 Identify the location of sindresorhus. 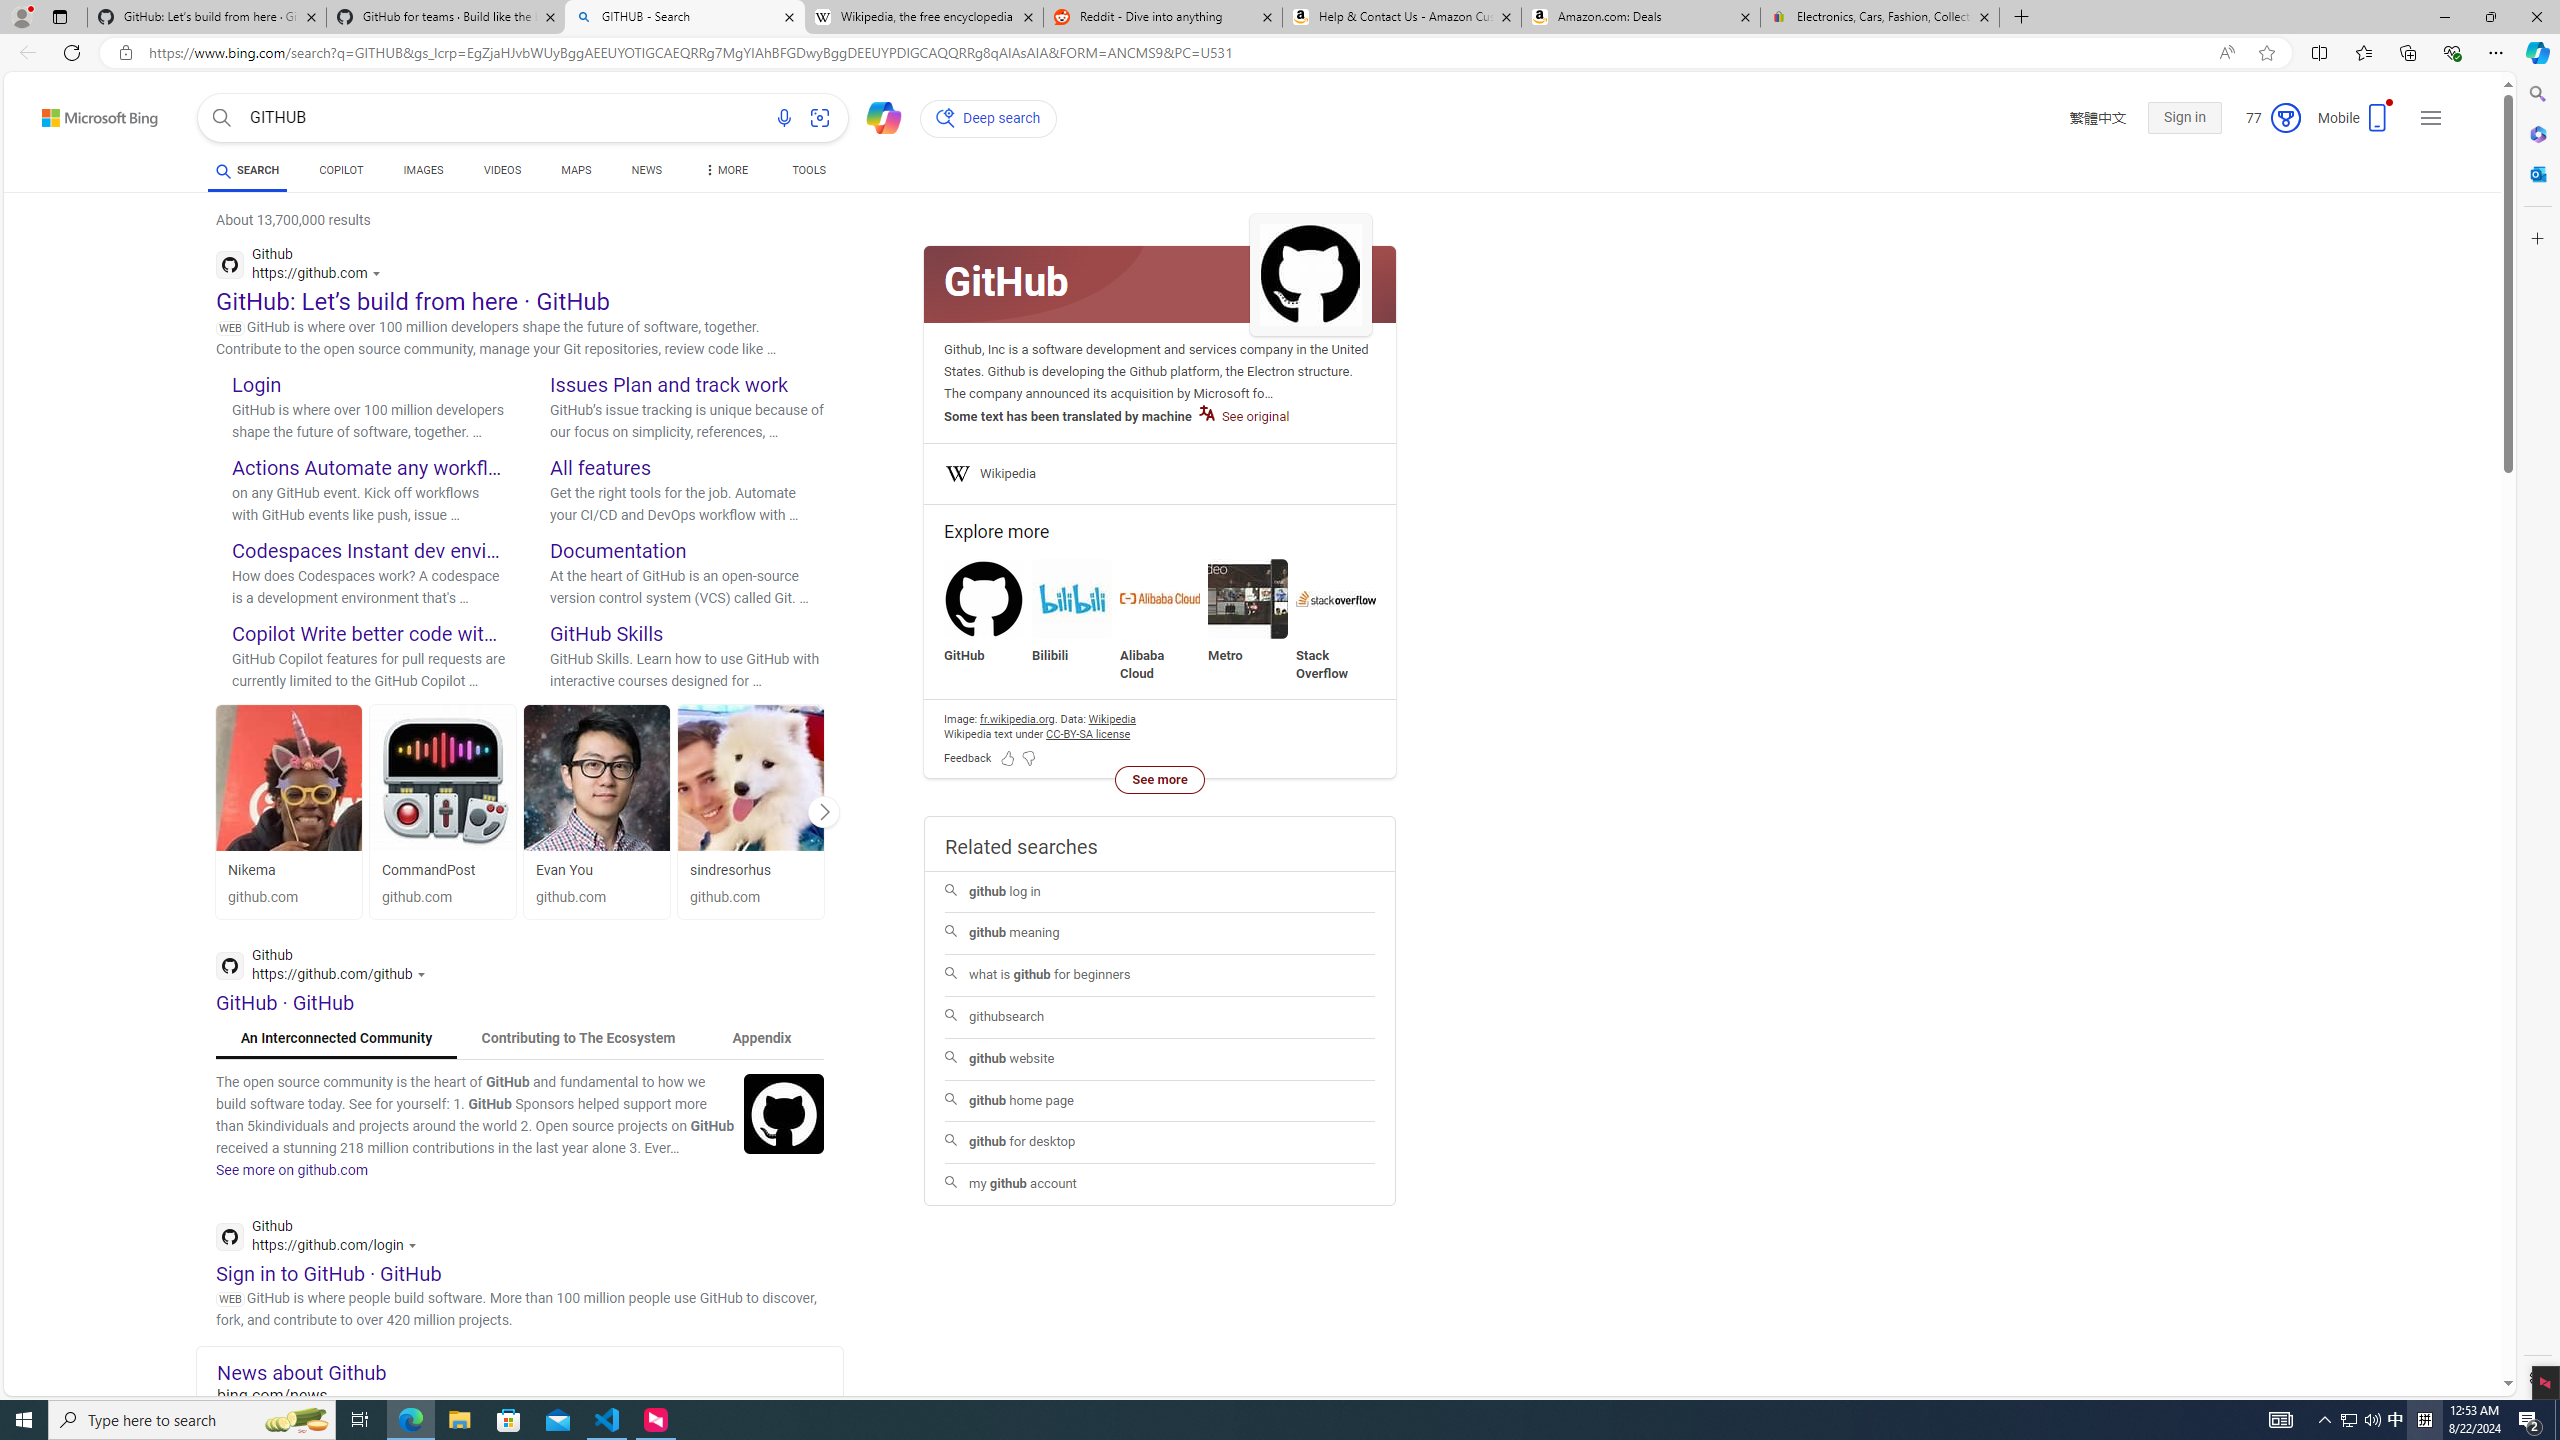
(751, 778).